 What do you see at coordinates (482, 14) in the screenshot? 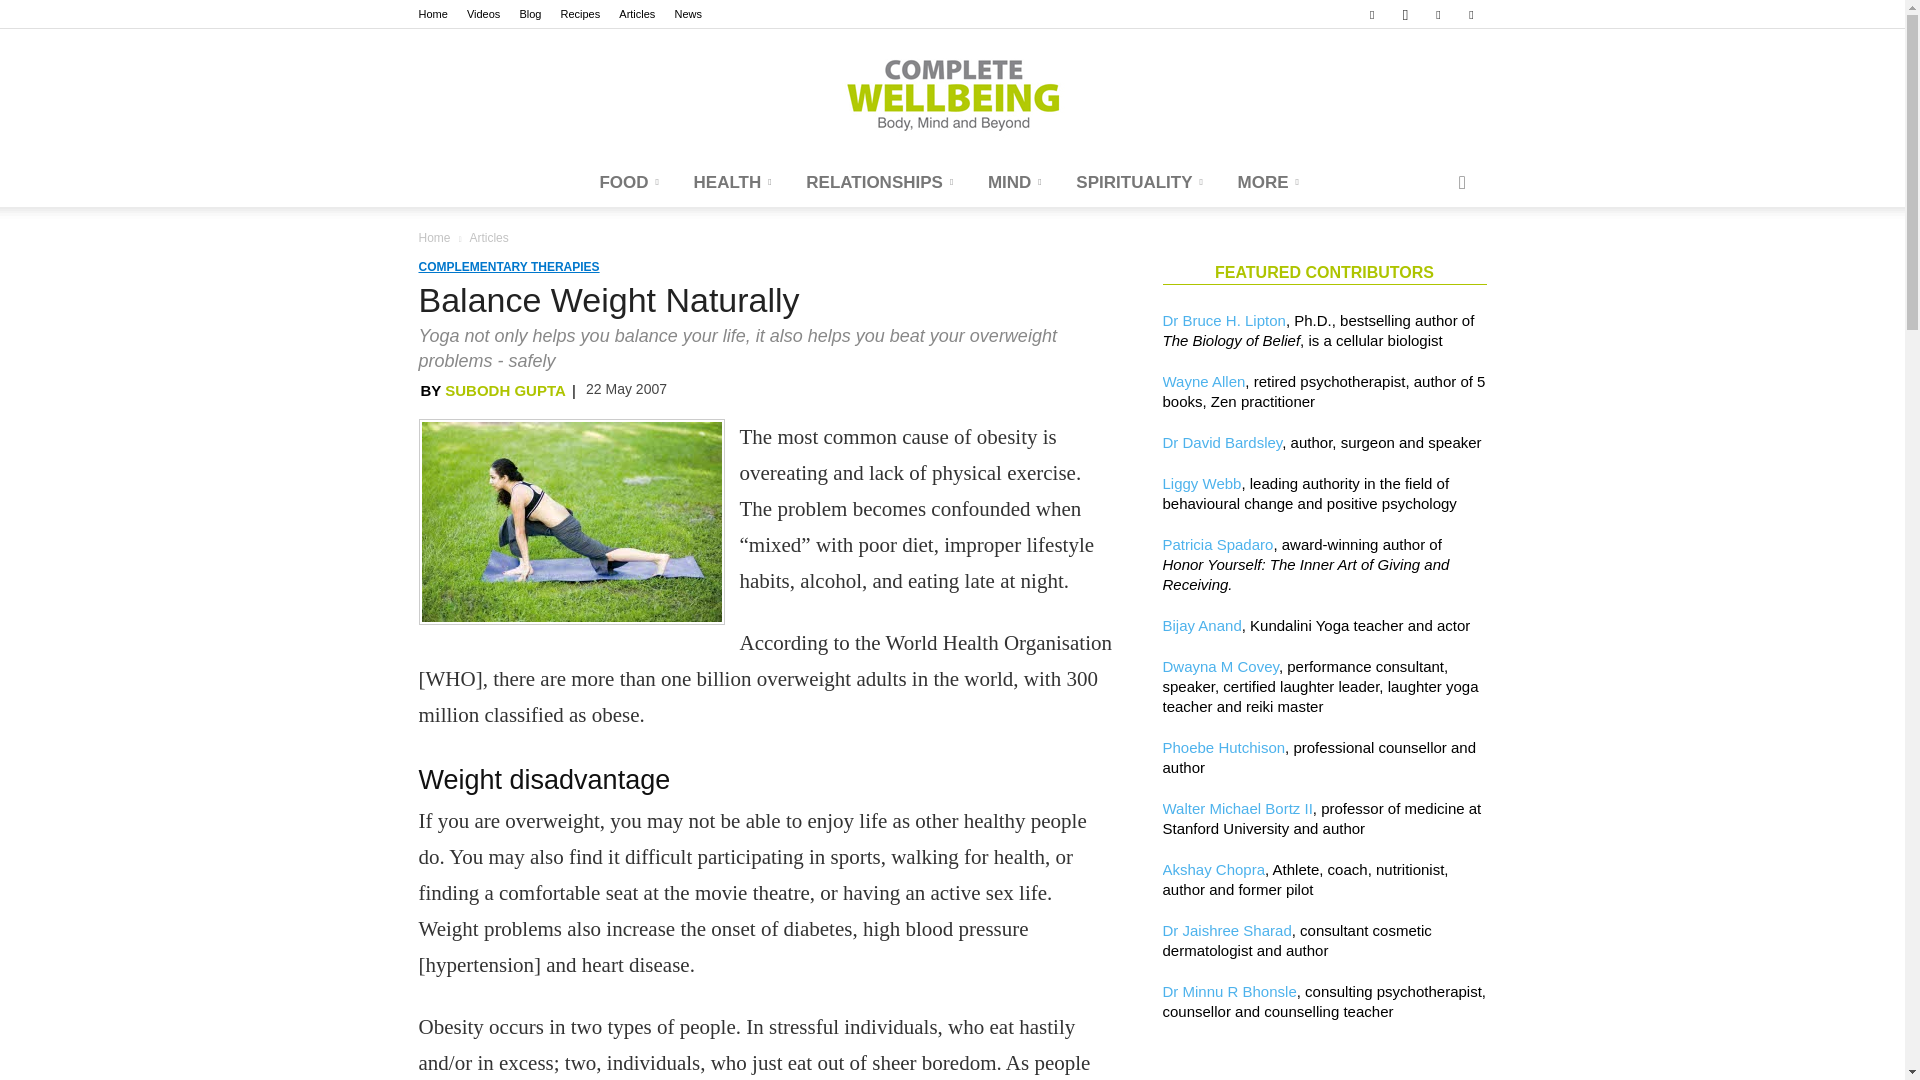
I see `Videos` at bounding box center [482, 14].